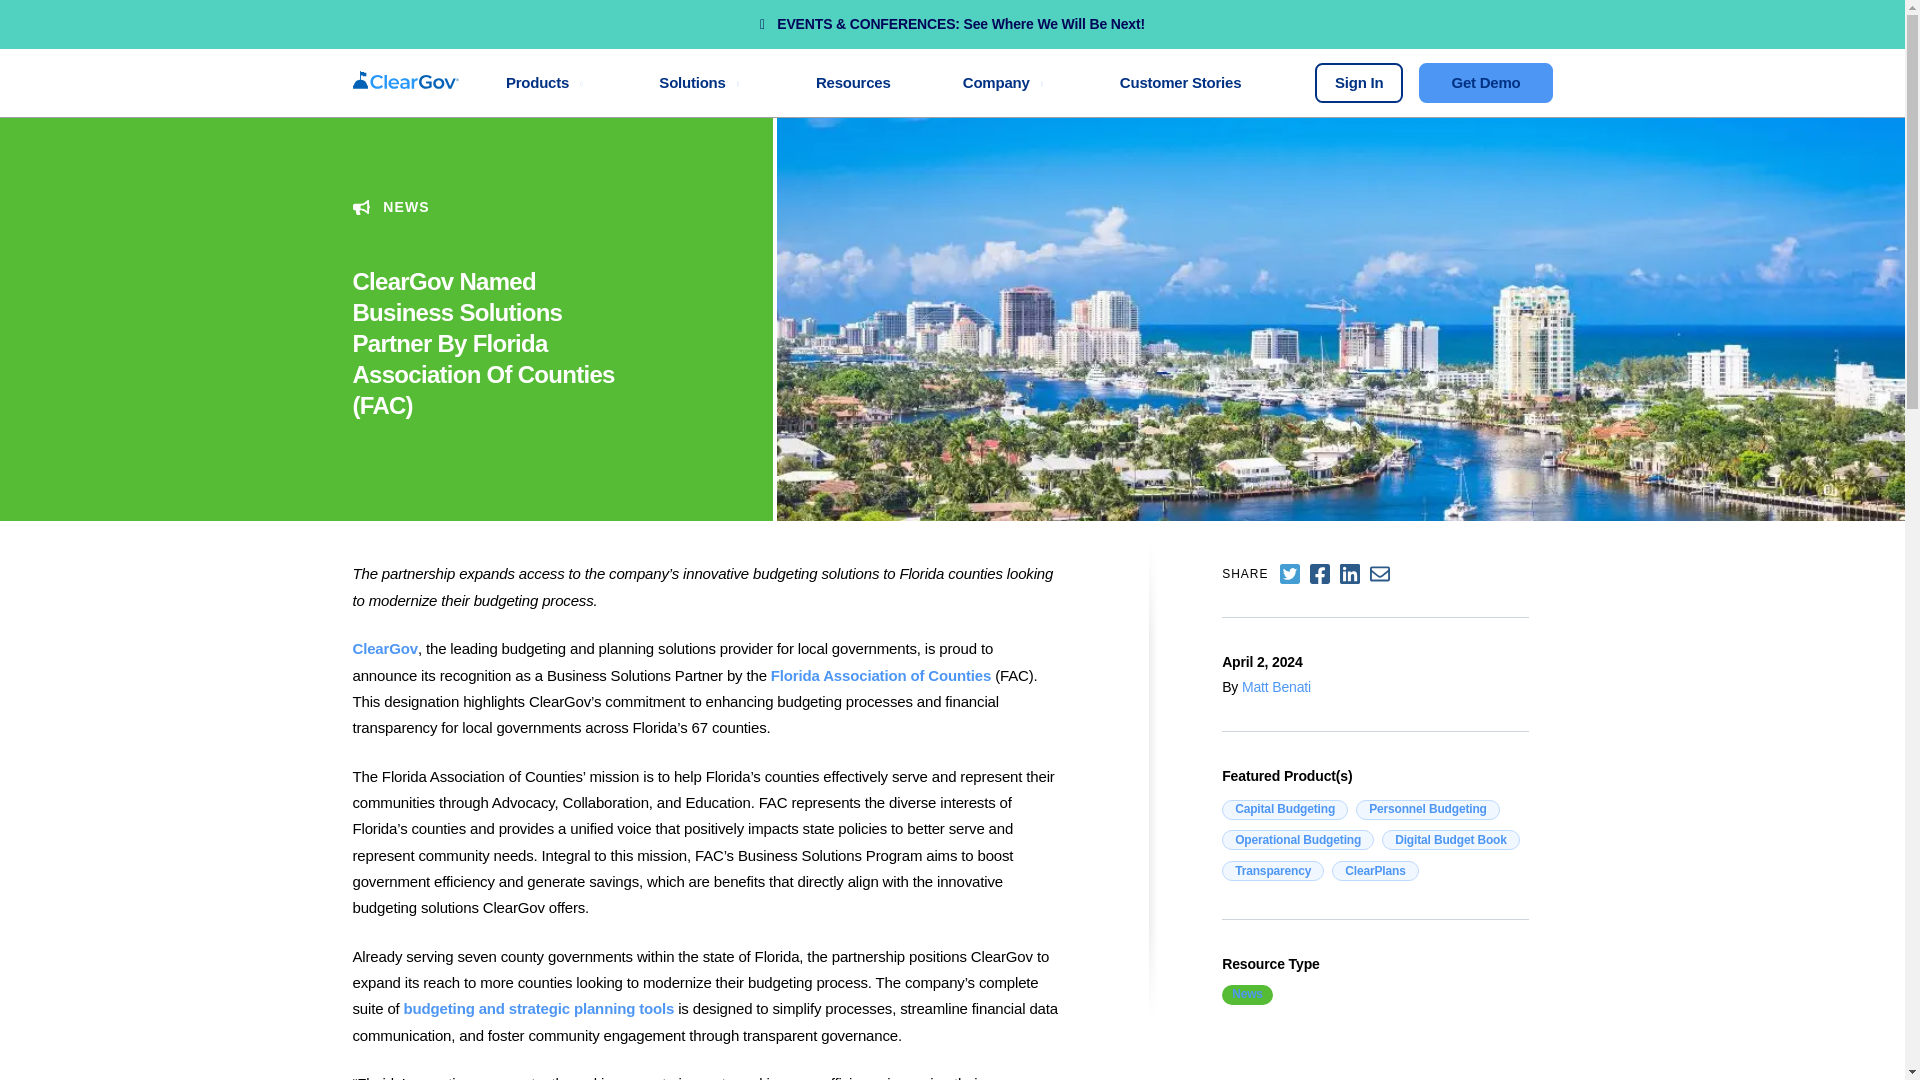 The height and width of the screenshot is (1080, 1920). I want to click on Resources, so click(852, 82).